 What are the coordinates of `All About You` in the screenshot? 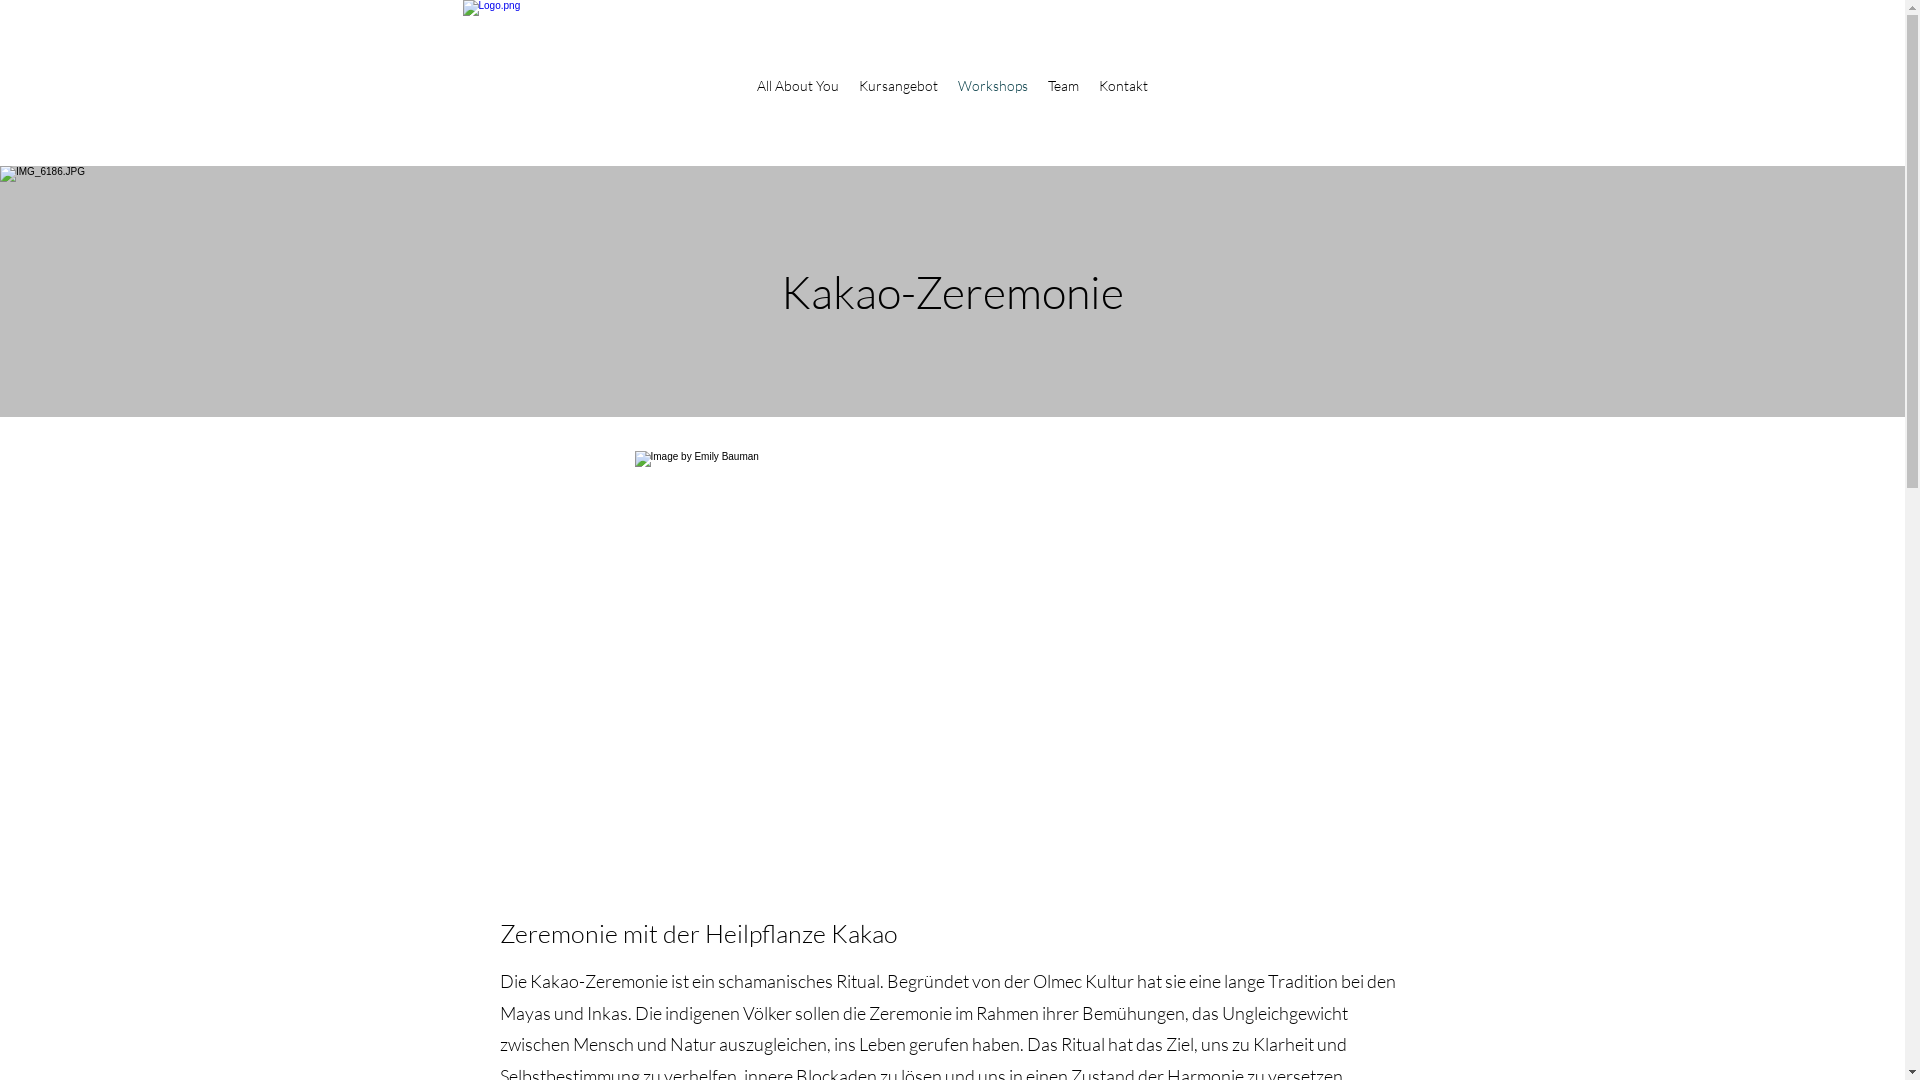 It's located at (798, 86).